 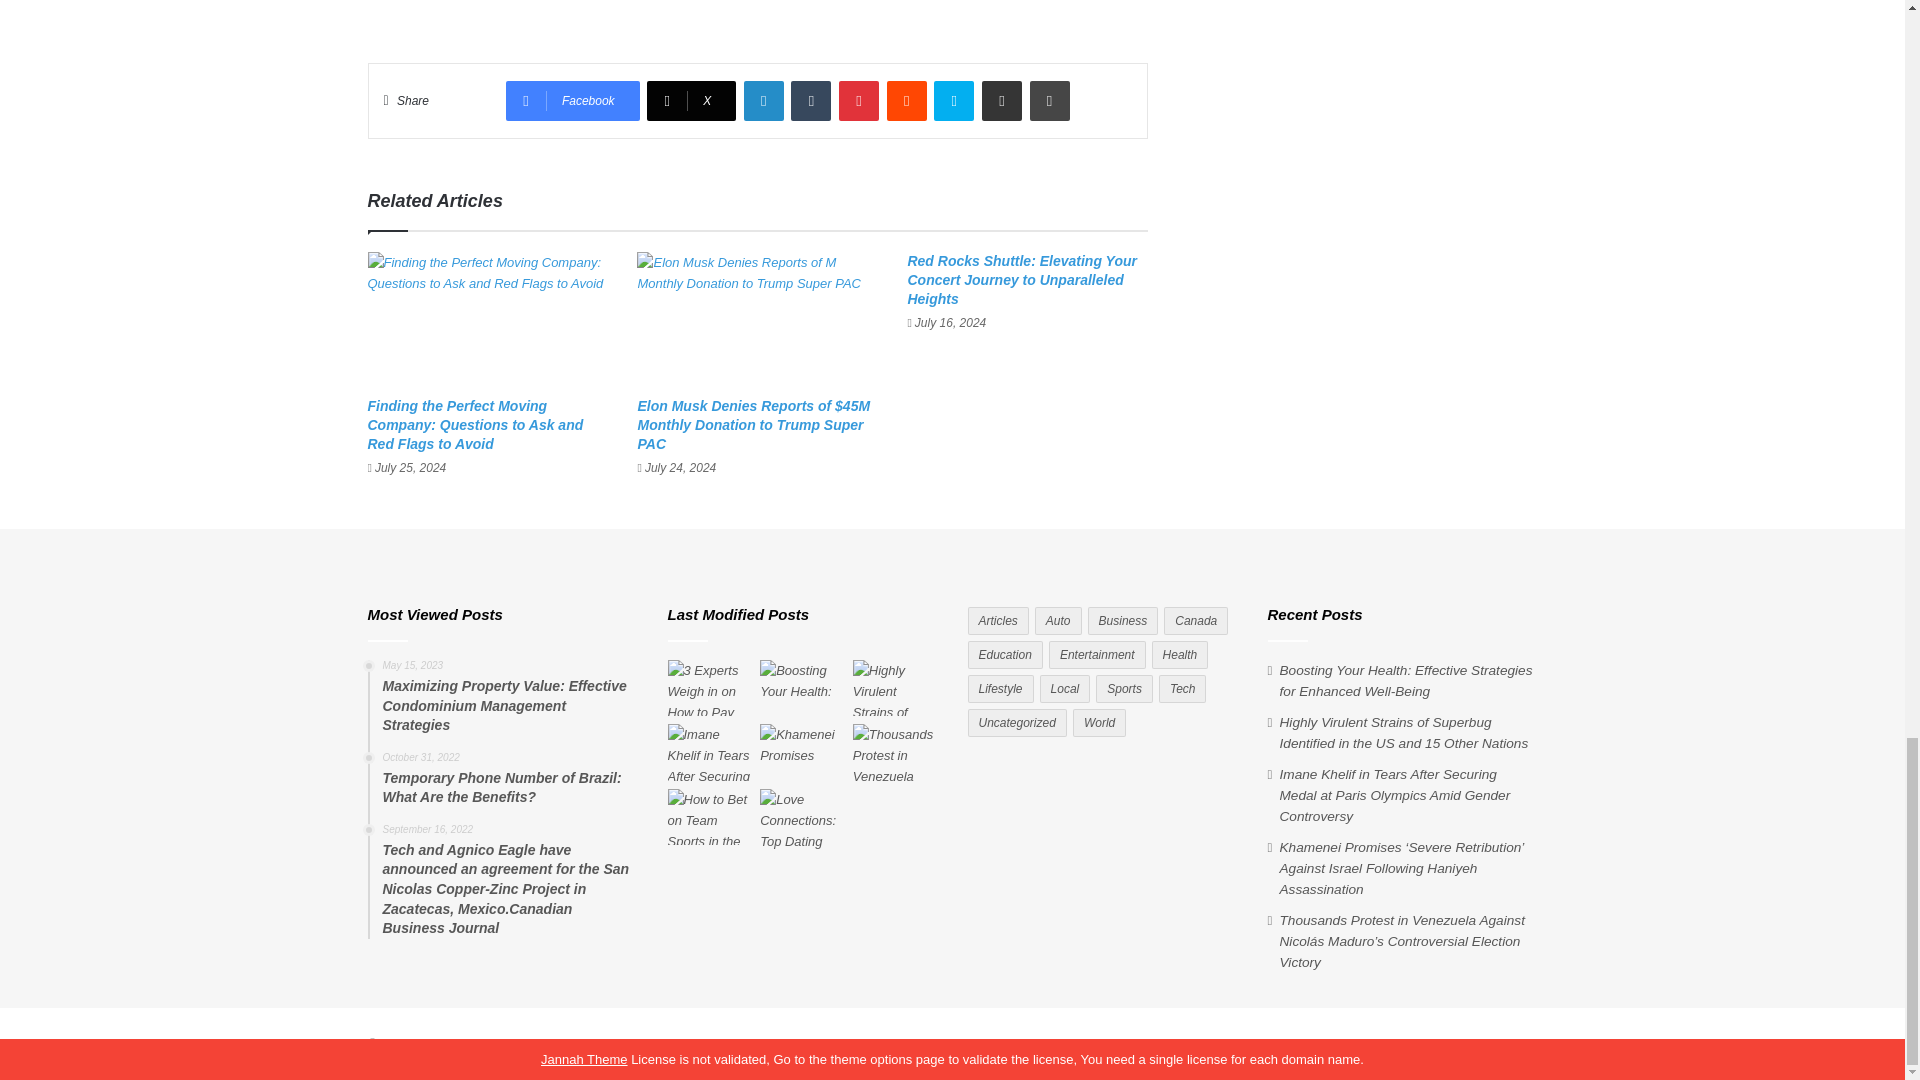 What do you see at coordinates (907, 100) in the screenshot?
I see `Reddit` at bounding box center [907, 100].